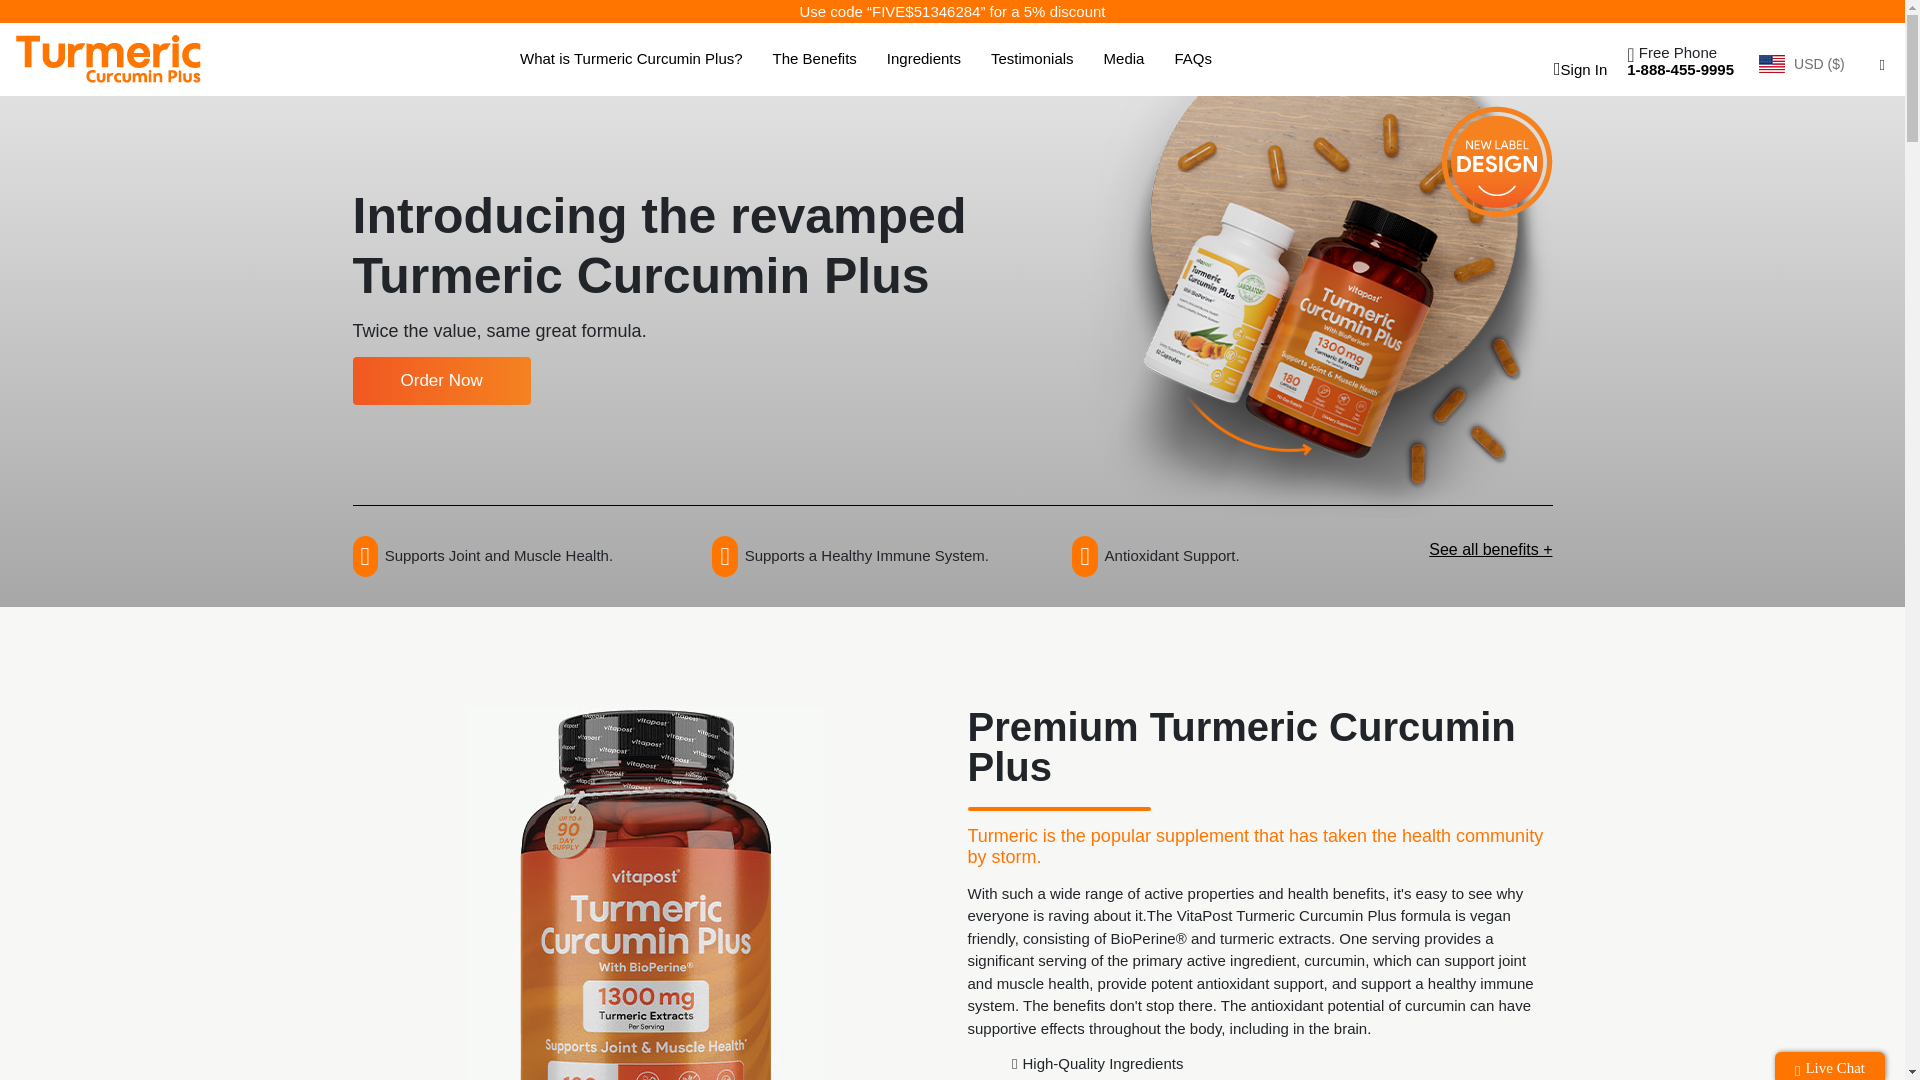  What do you see at coordinates (108, 58) in the screenshot?
I see `Turmeric Curcumin Plus Official Logo` at bounding box center [108, 58].